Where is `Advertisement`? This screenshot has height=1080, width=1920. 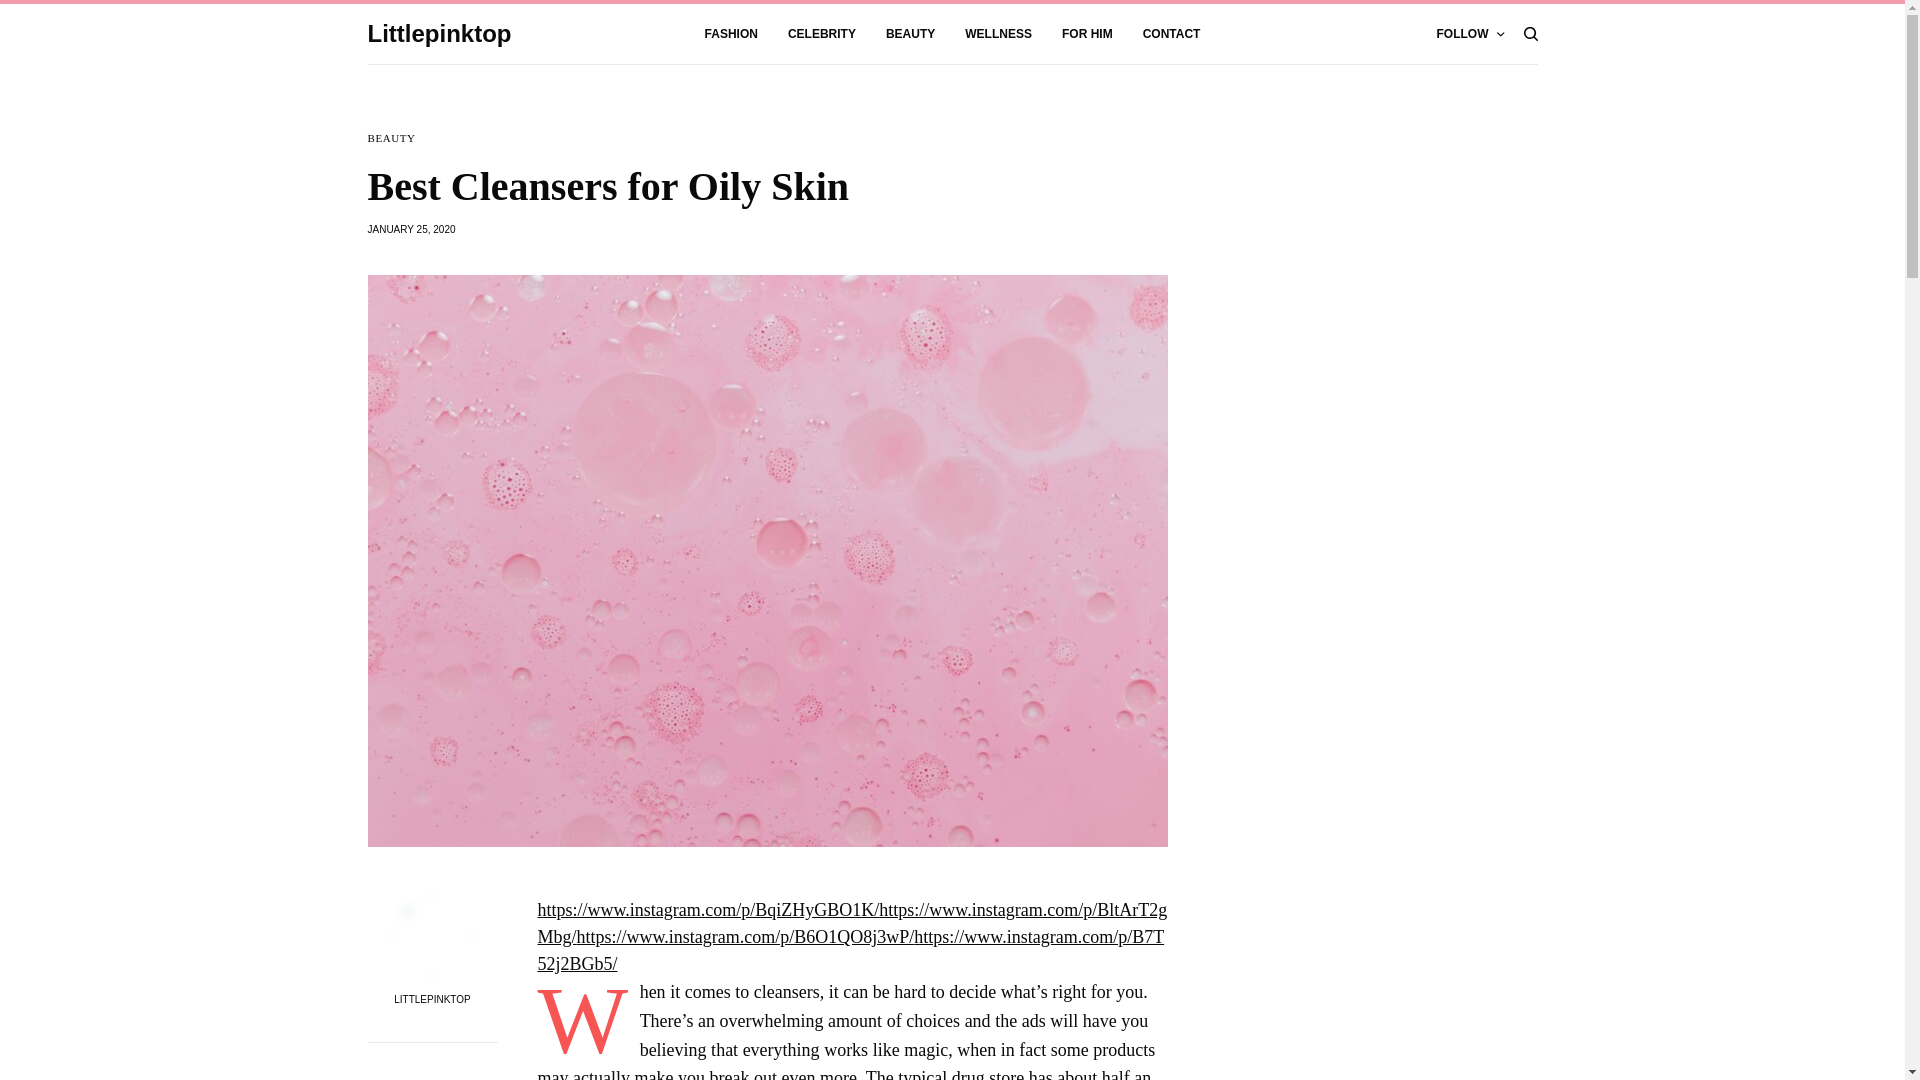 Advertisement is located at coordinates (1388, 917).